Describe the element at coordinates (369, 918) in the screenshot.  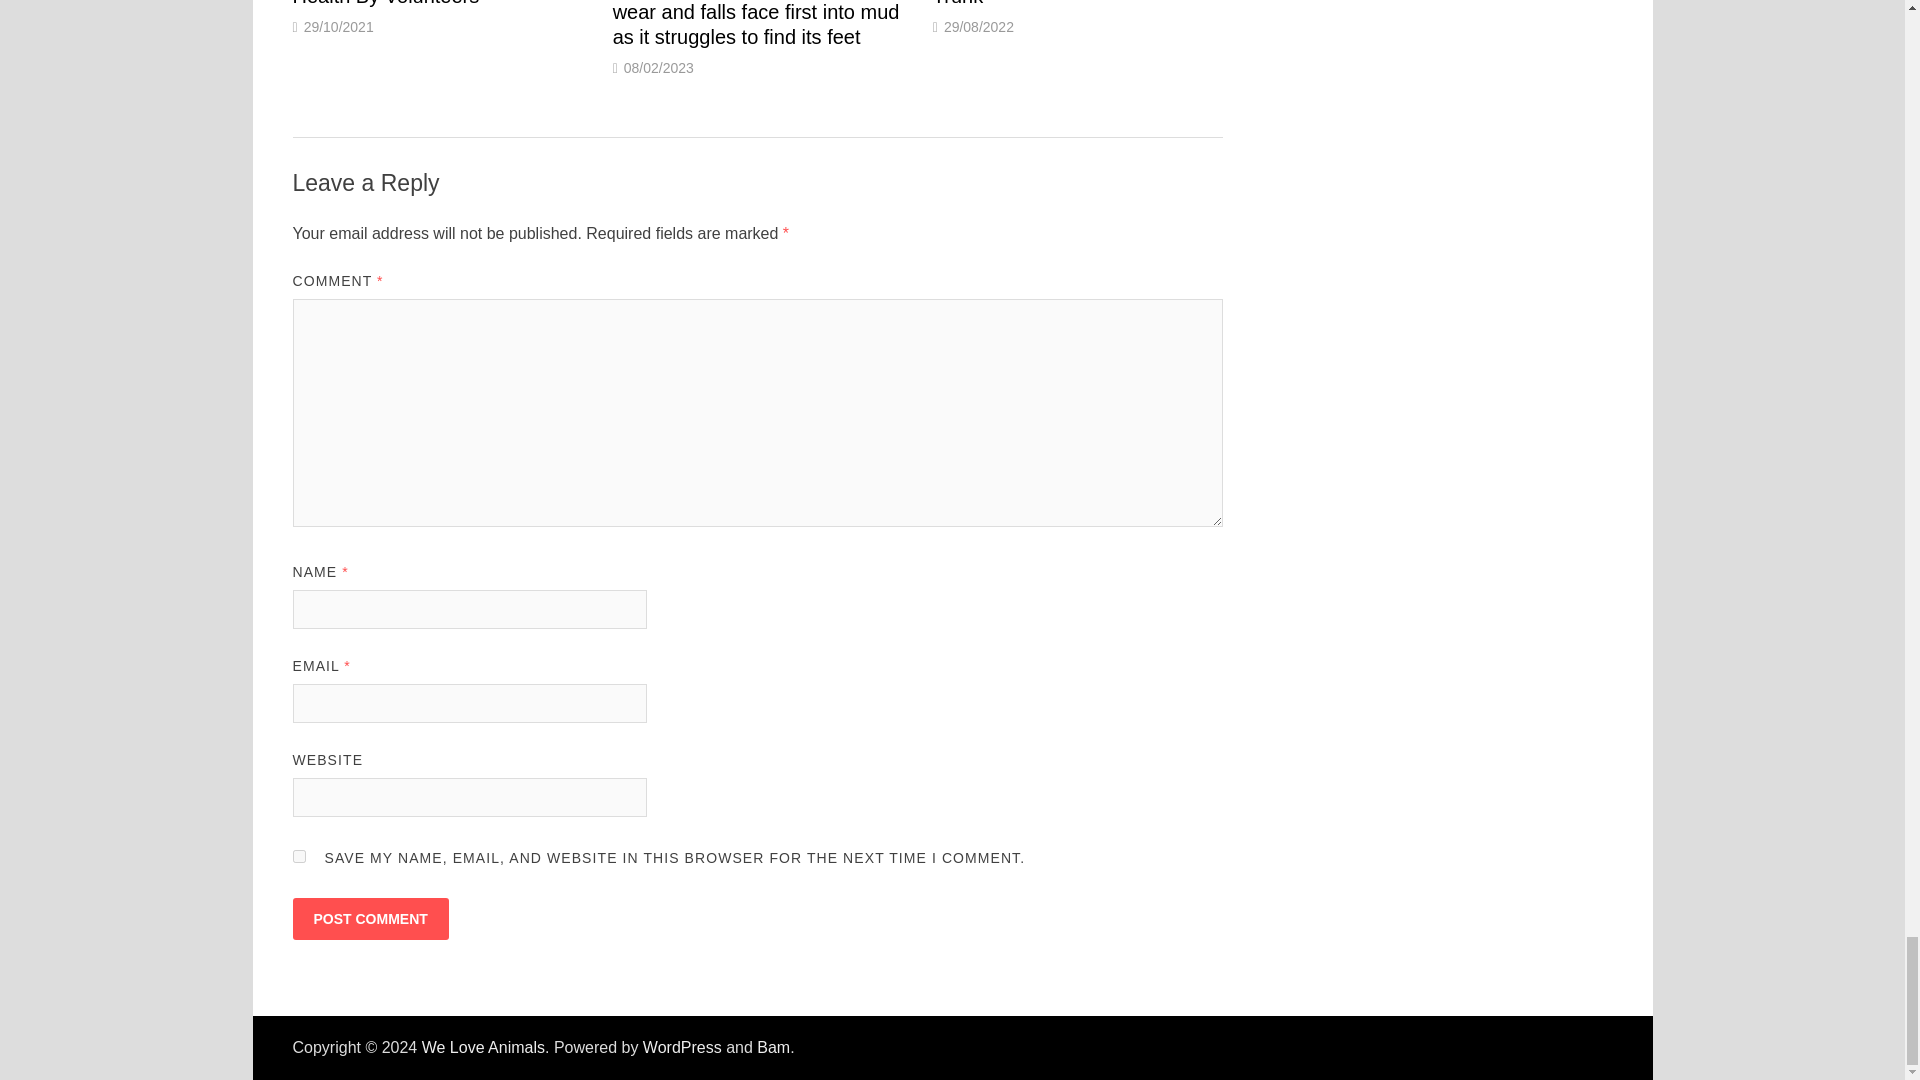
I see `Post Comment` at that location.